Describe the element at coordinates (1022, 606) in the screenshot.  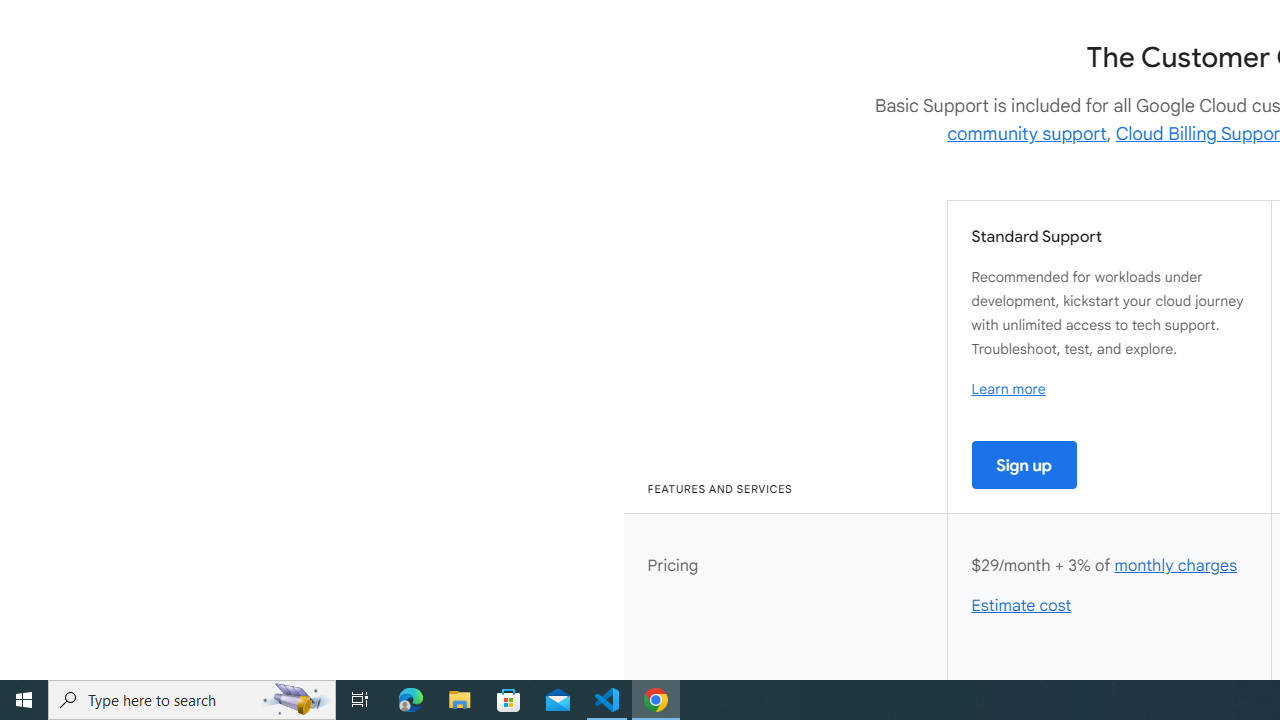
I see `Estimate cost` at that location.